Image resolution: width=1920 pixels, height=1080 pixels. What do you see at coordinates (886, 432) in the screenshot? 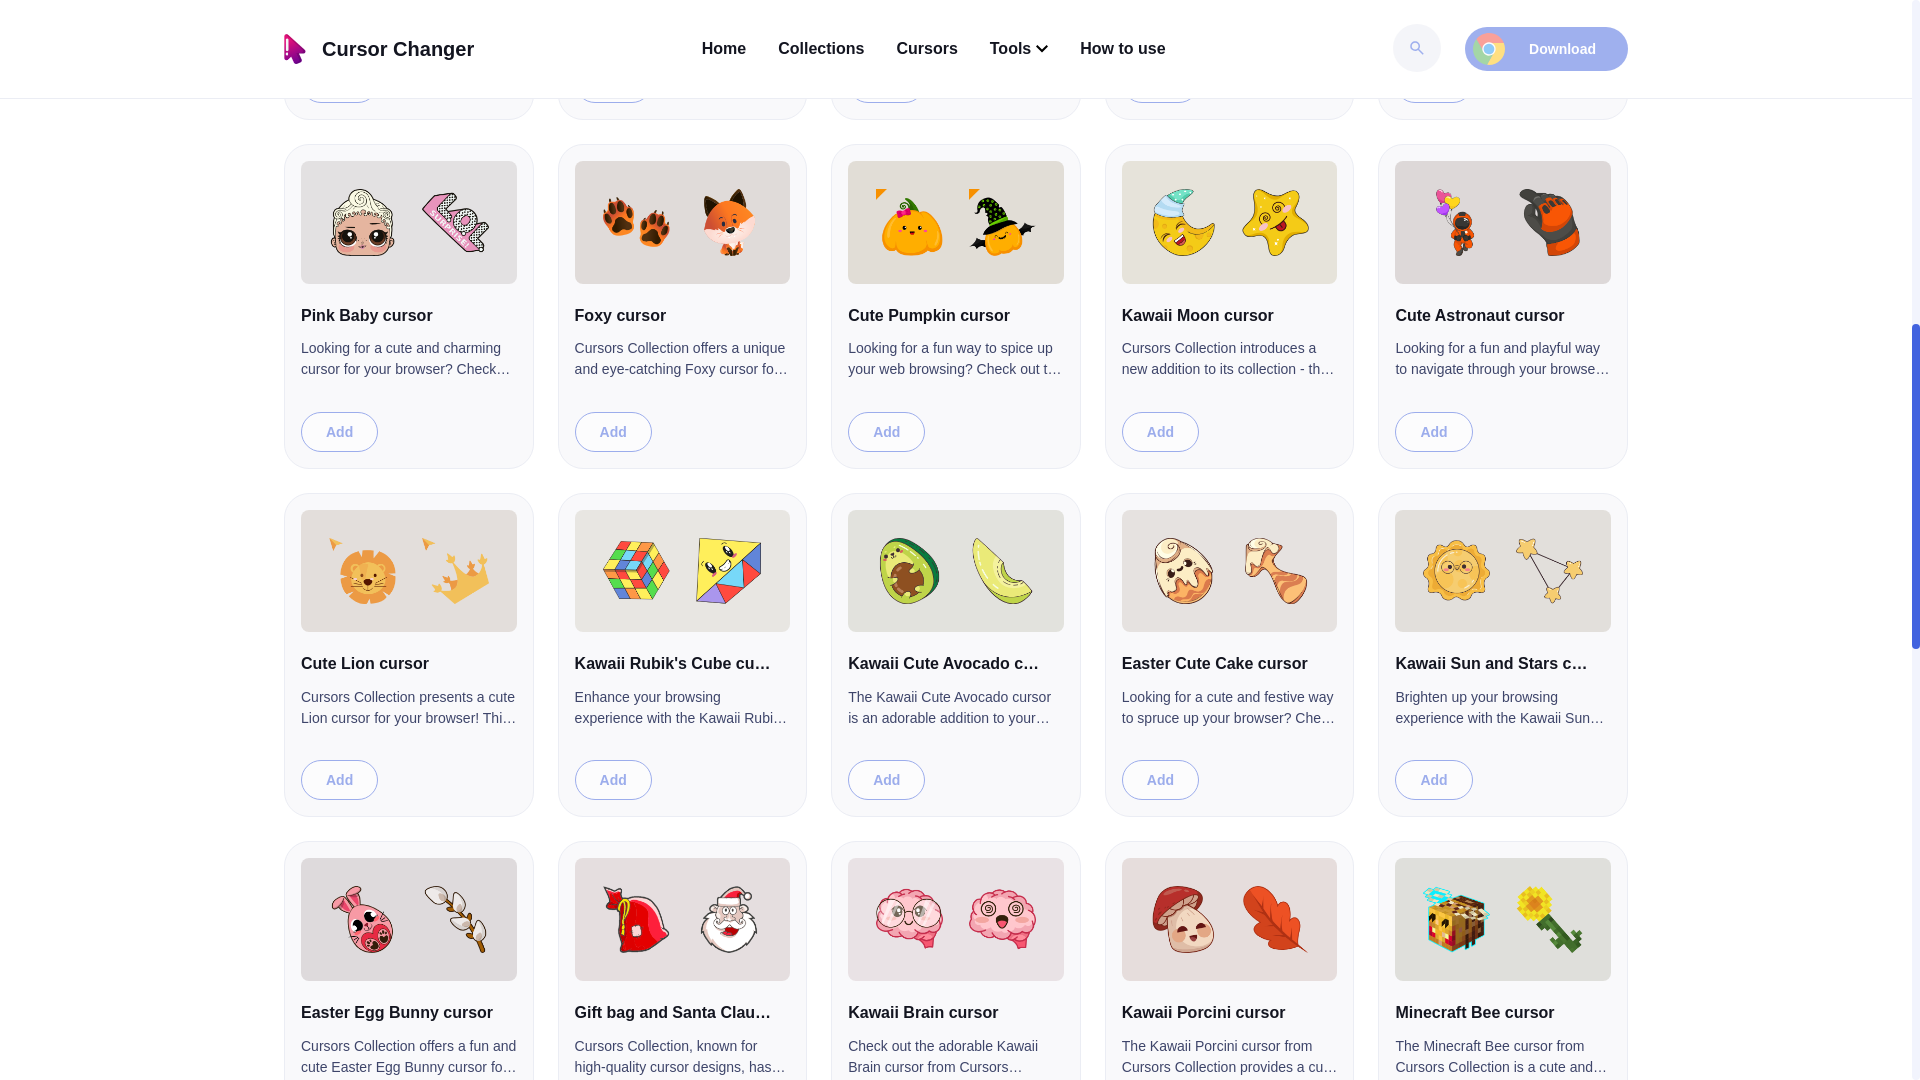
I see `Add` at bounding box center [886, 432].